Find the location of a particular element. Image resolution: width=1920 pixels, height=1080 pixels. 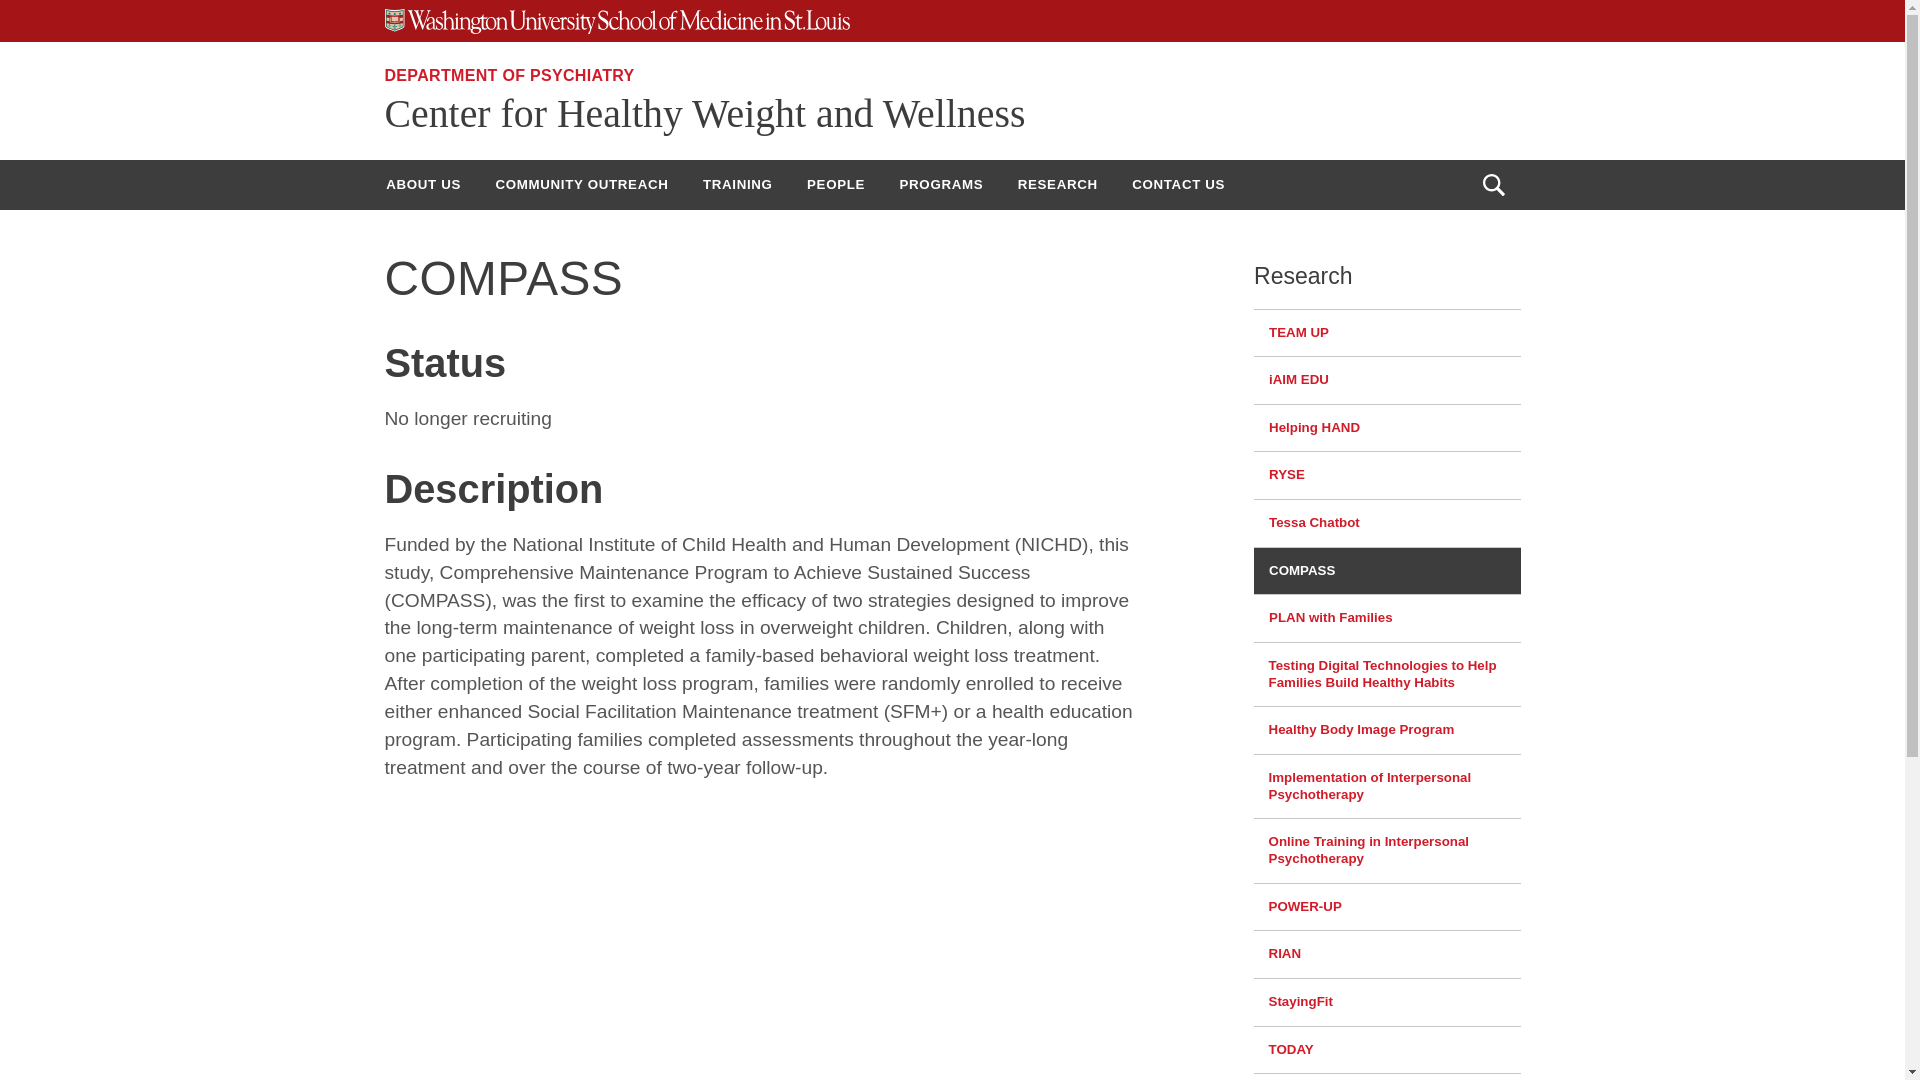

COMMUNITY OUTREACH is located at coordinates (582, 184).